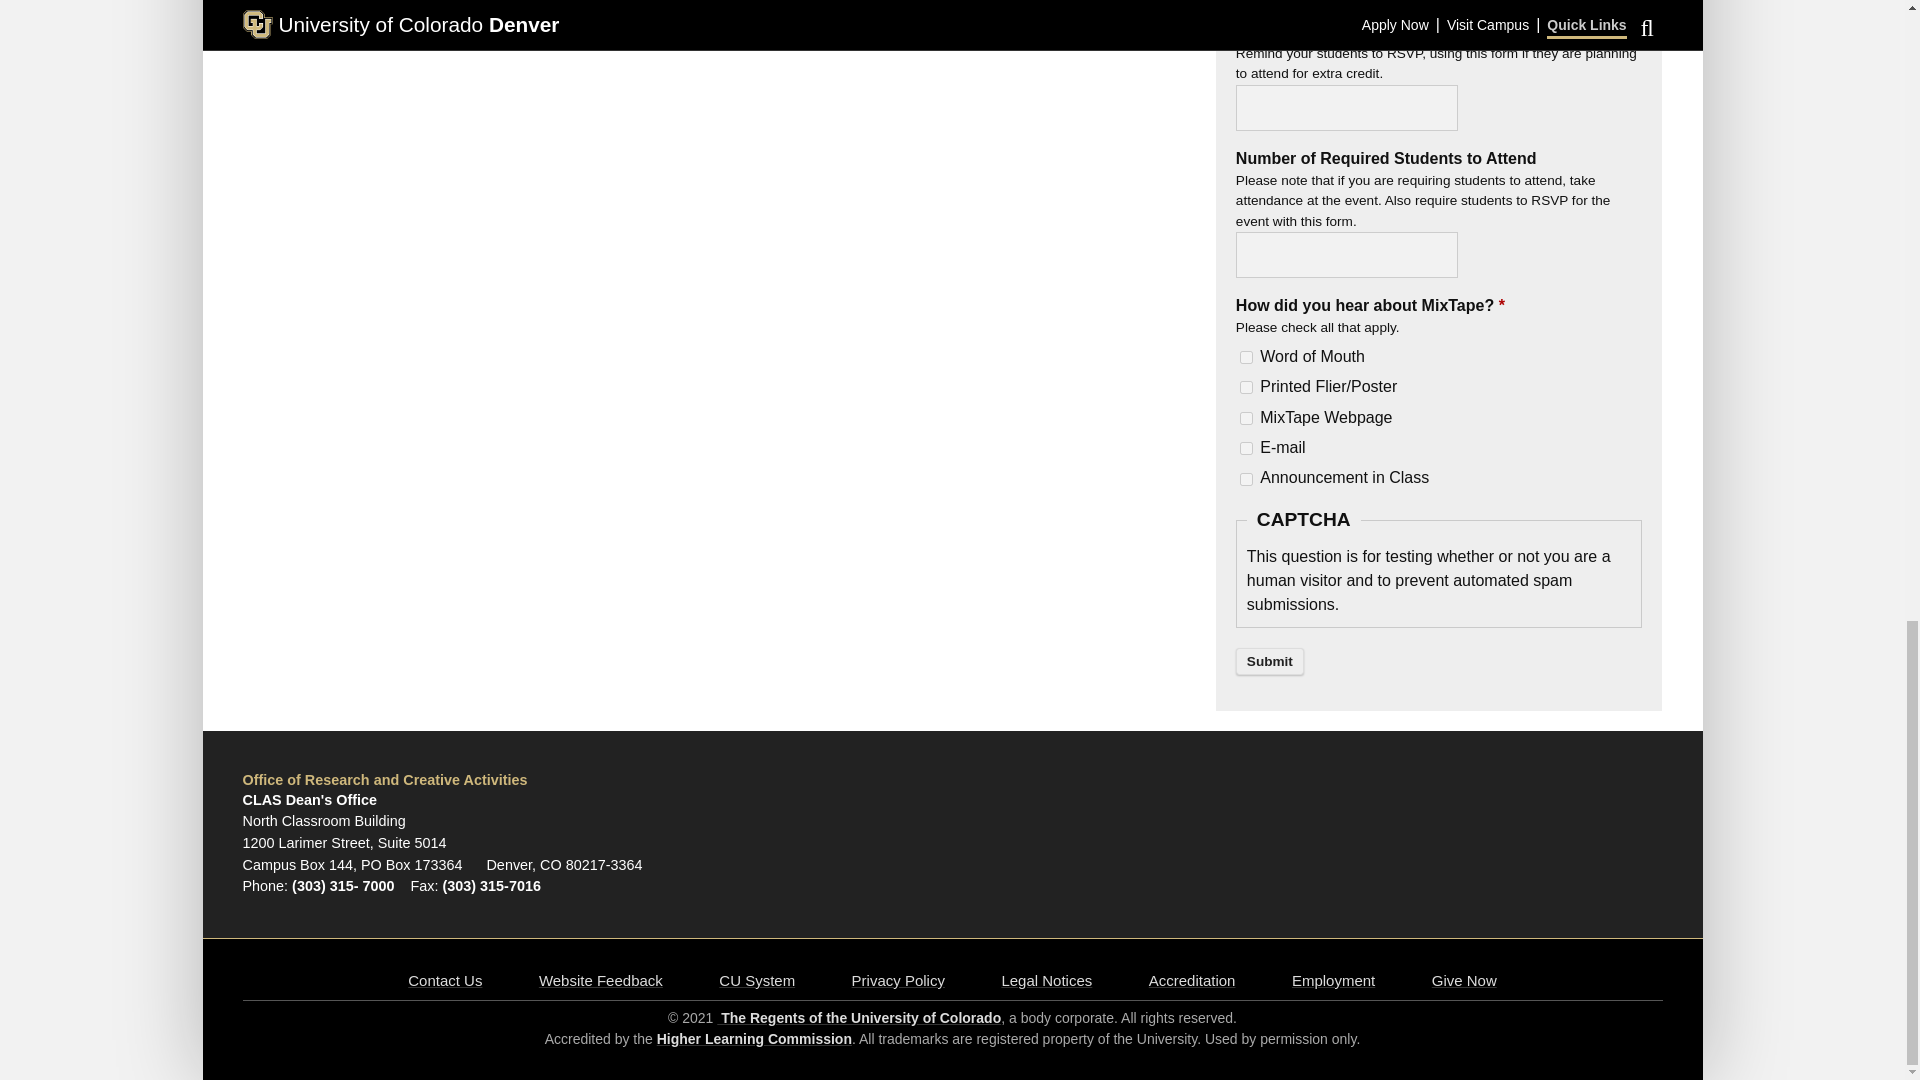 The height and width of the screenshot is (1080, 1920). Describe the element at coordinates (1246, 357) in the screenshot. I see `hear1` at that location.